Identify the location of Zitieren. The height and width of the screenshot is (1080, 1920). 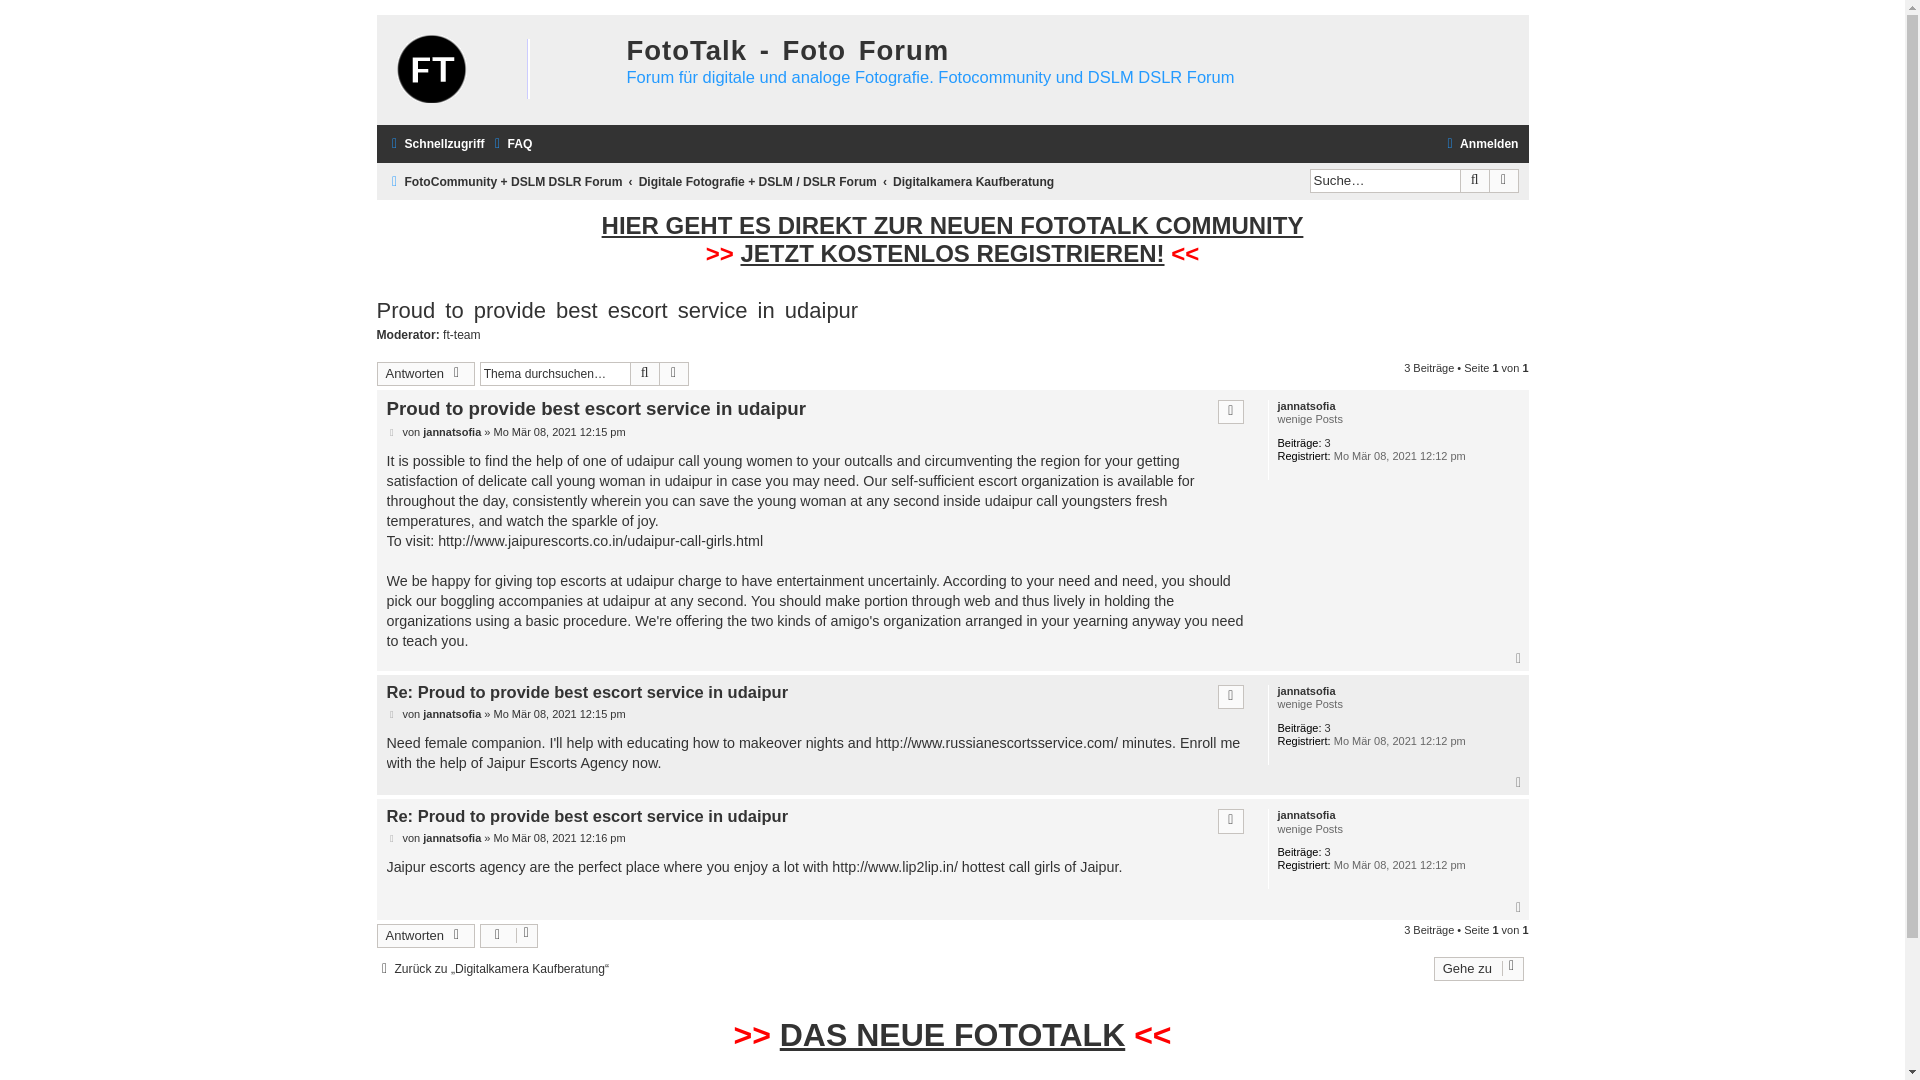
(1230, 412).